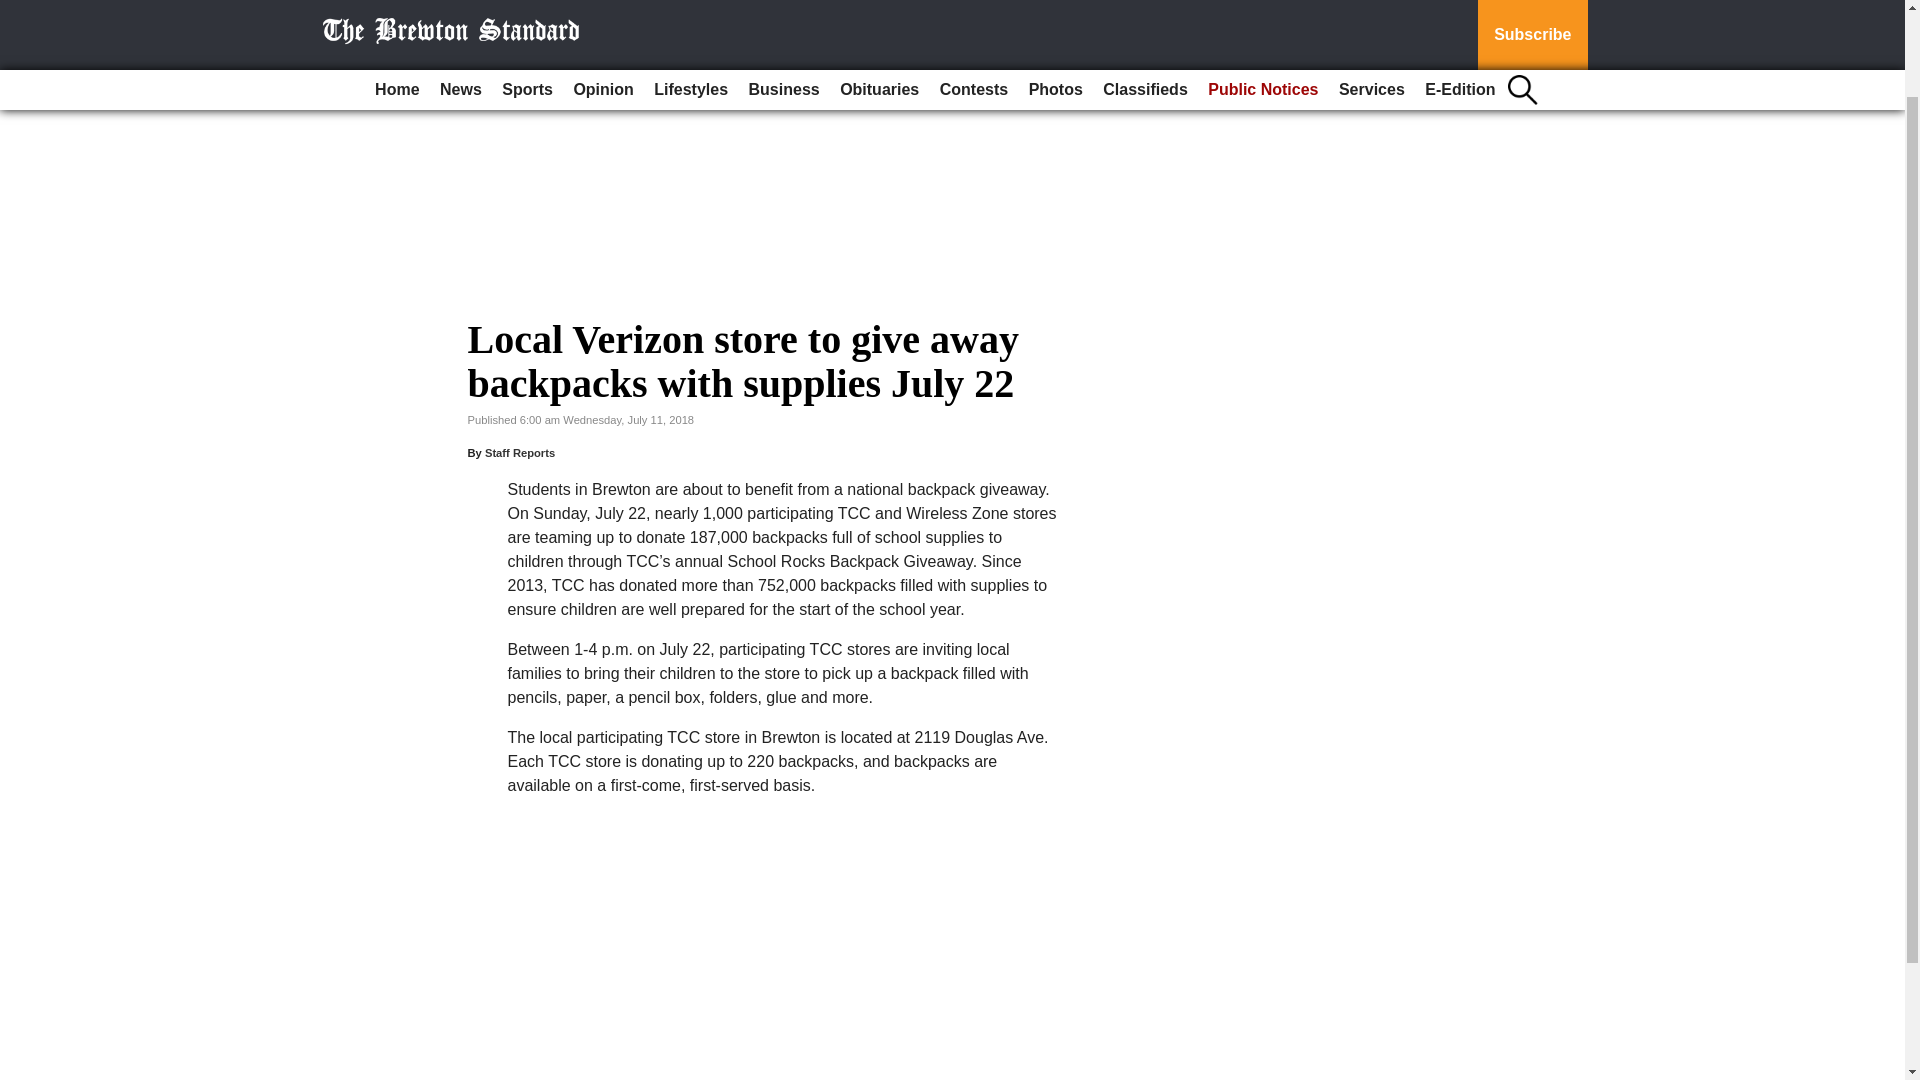 The image size is (1920, 1080). I want to click on Photos, so click(1056, 3).